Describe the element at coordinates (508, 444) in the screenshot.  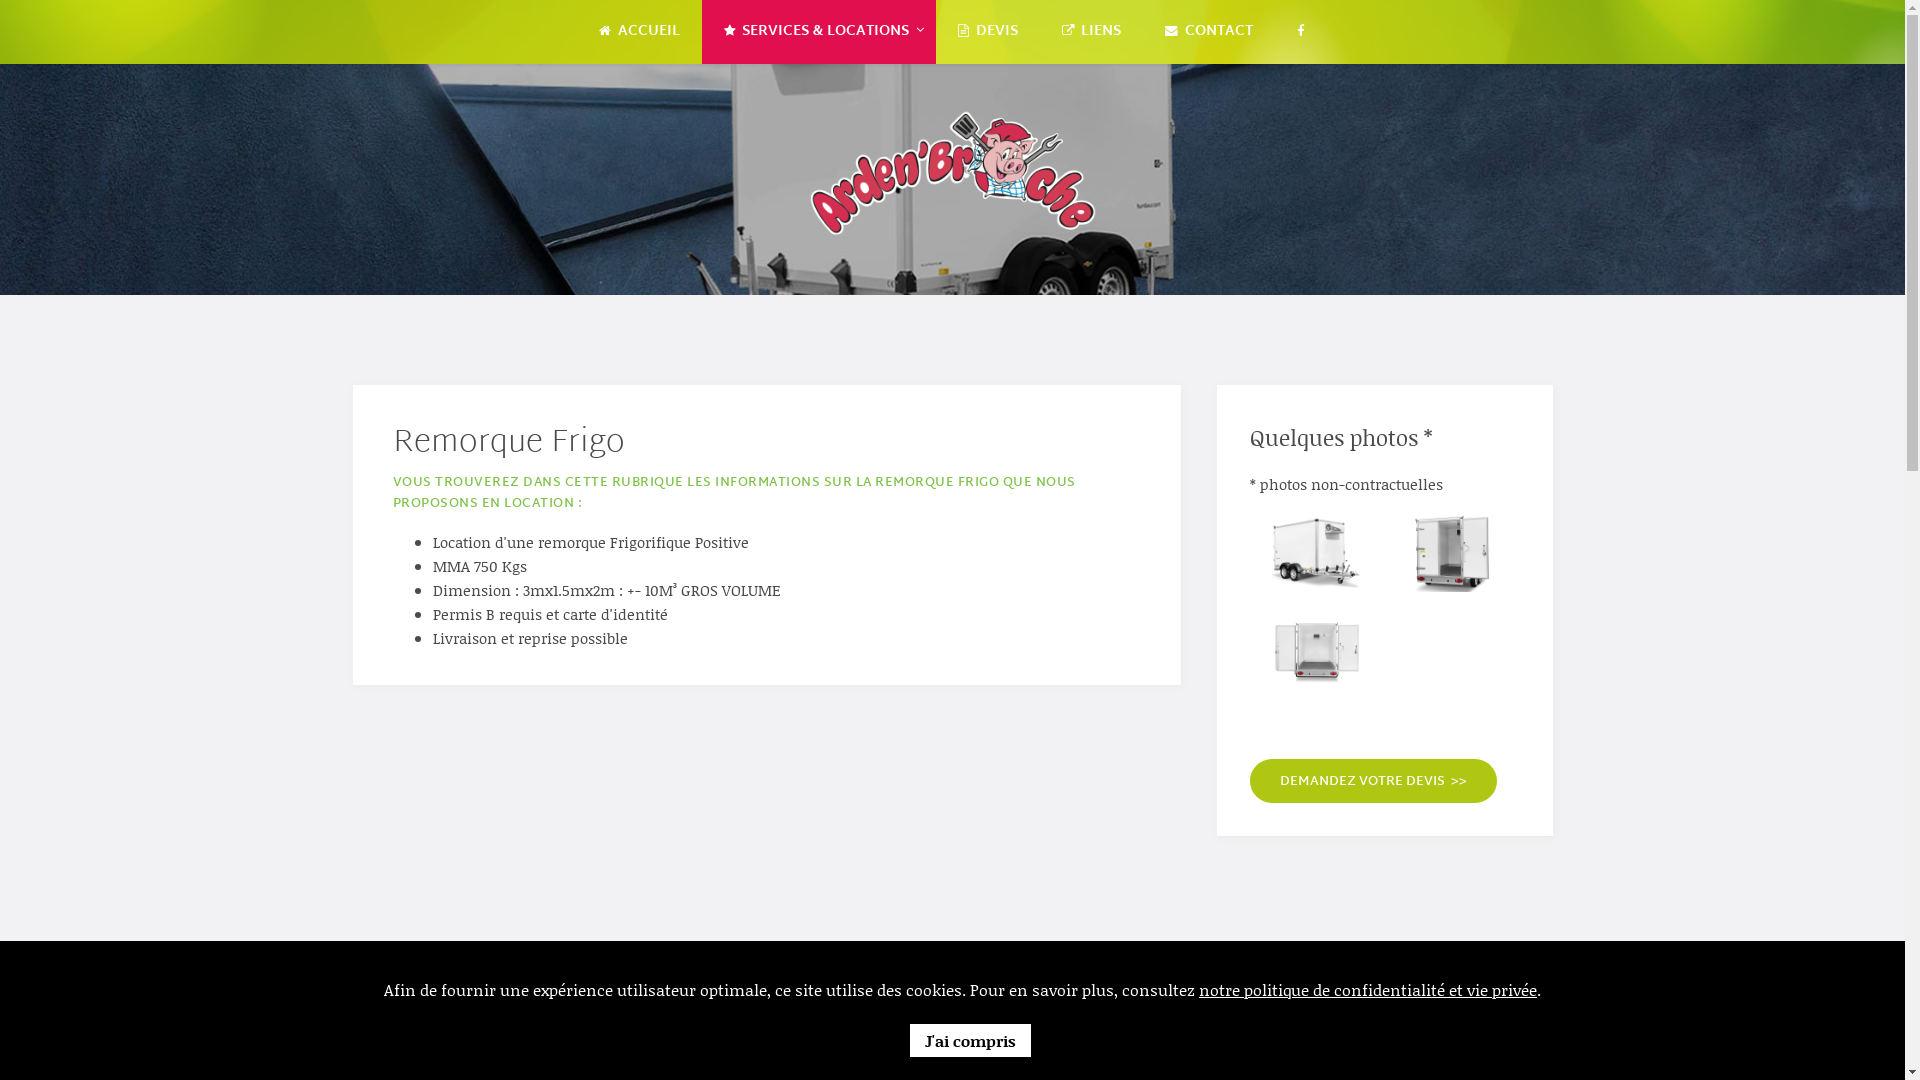
I see `Remorque Frigo` at that location.